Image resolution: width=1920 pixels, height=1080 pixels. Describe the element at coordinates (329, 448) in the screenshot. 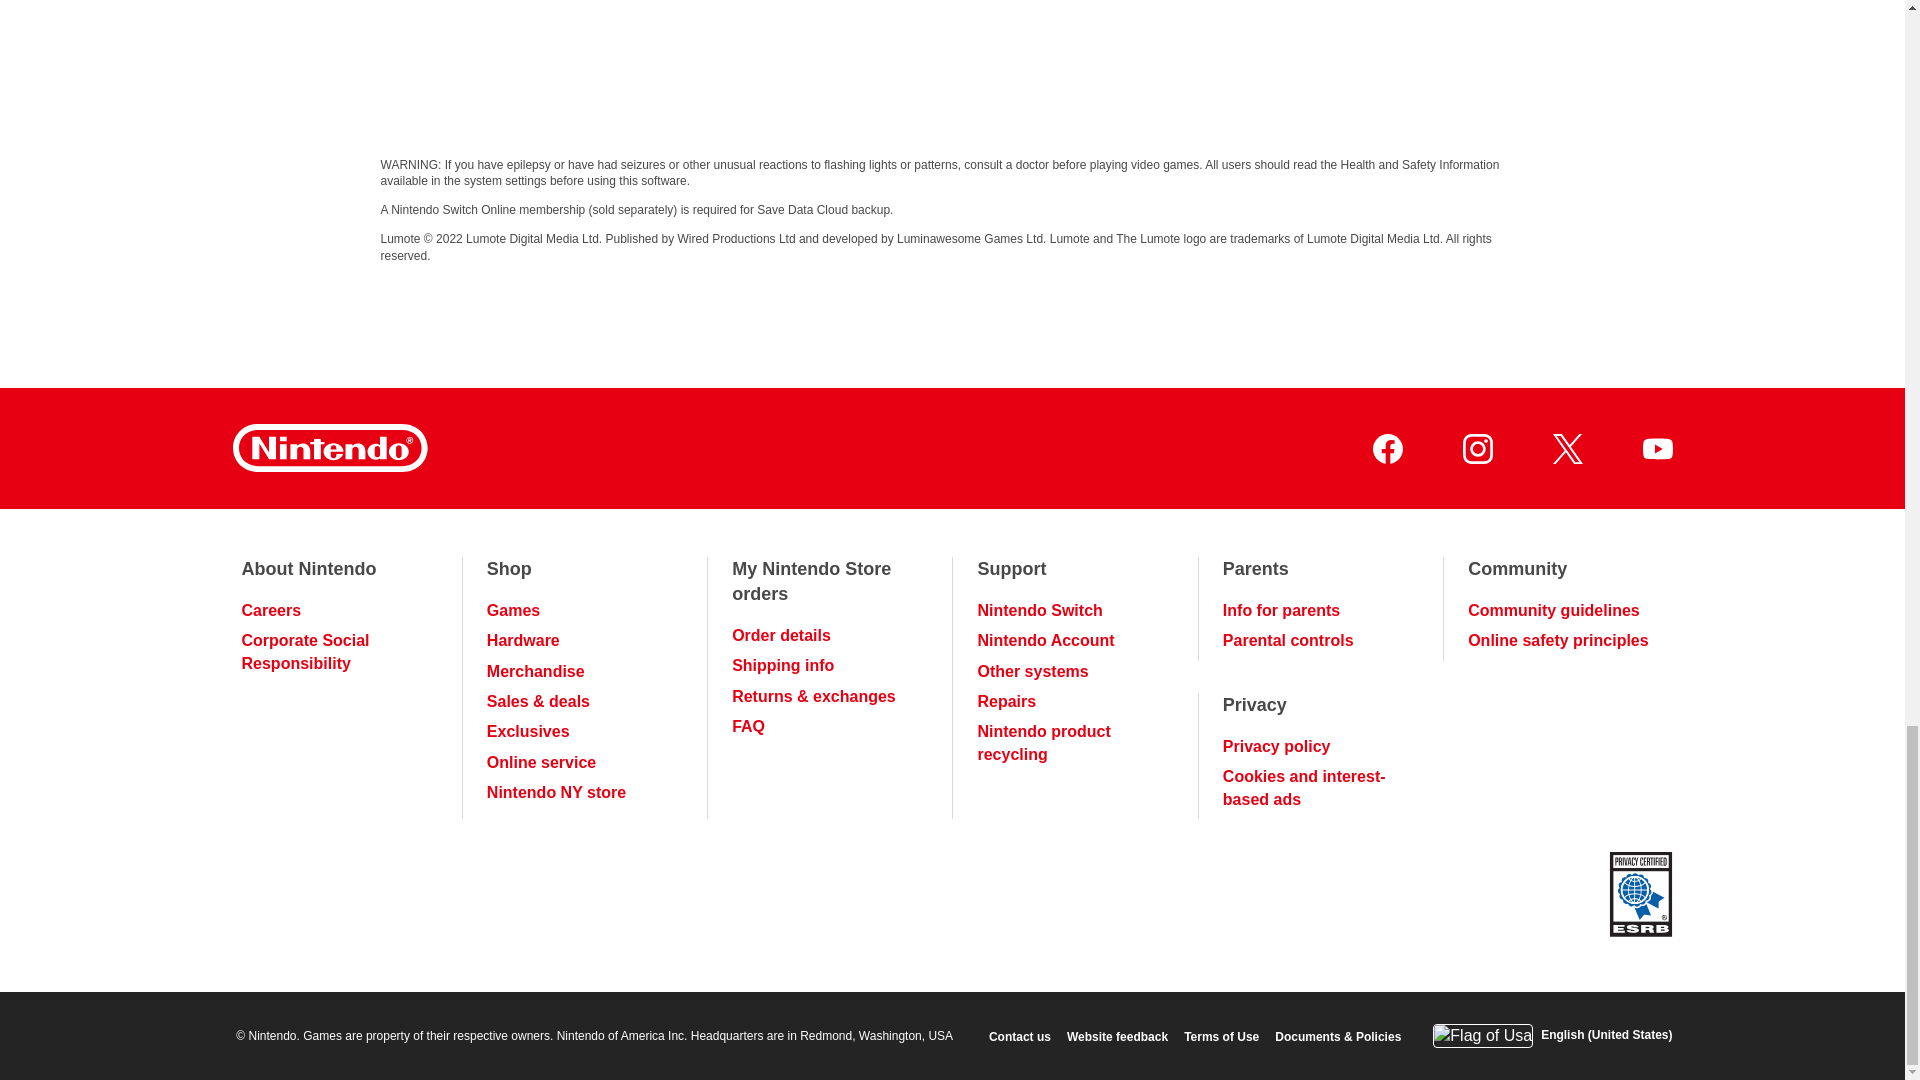

I see `Nintendo Homepage` at that location.